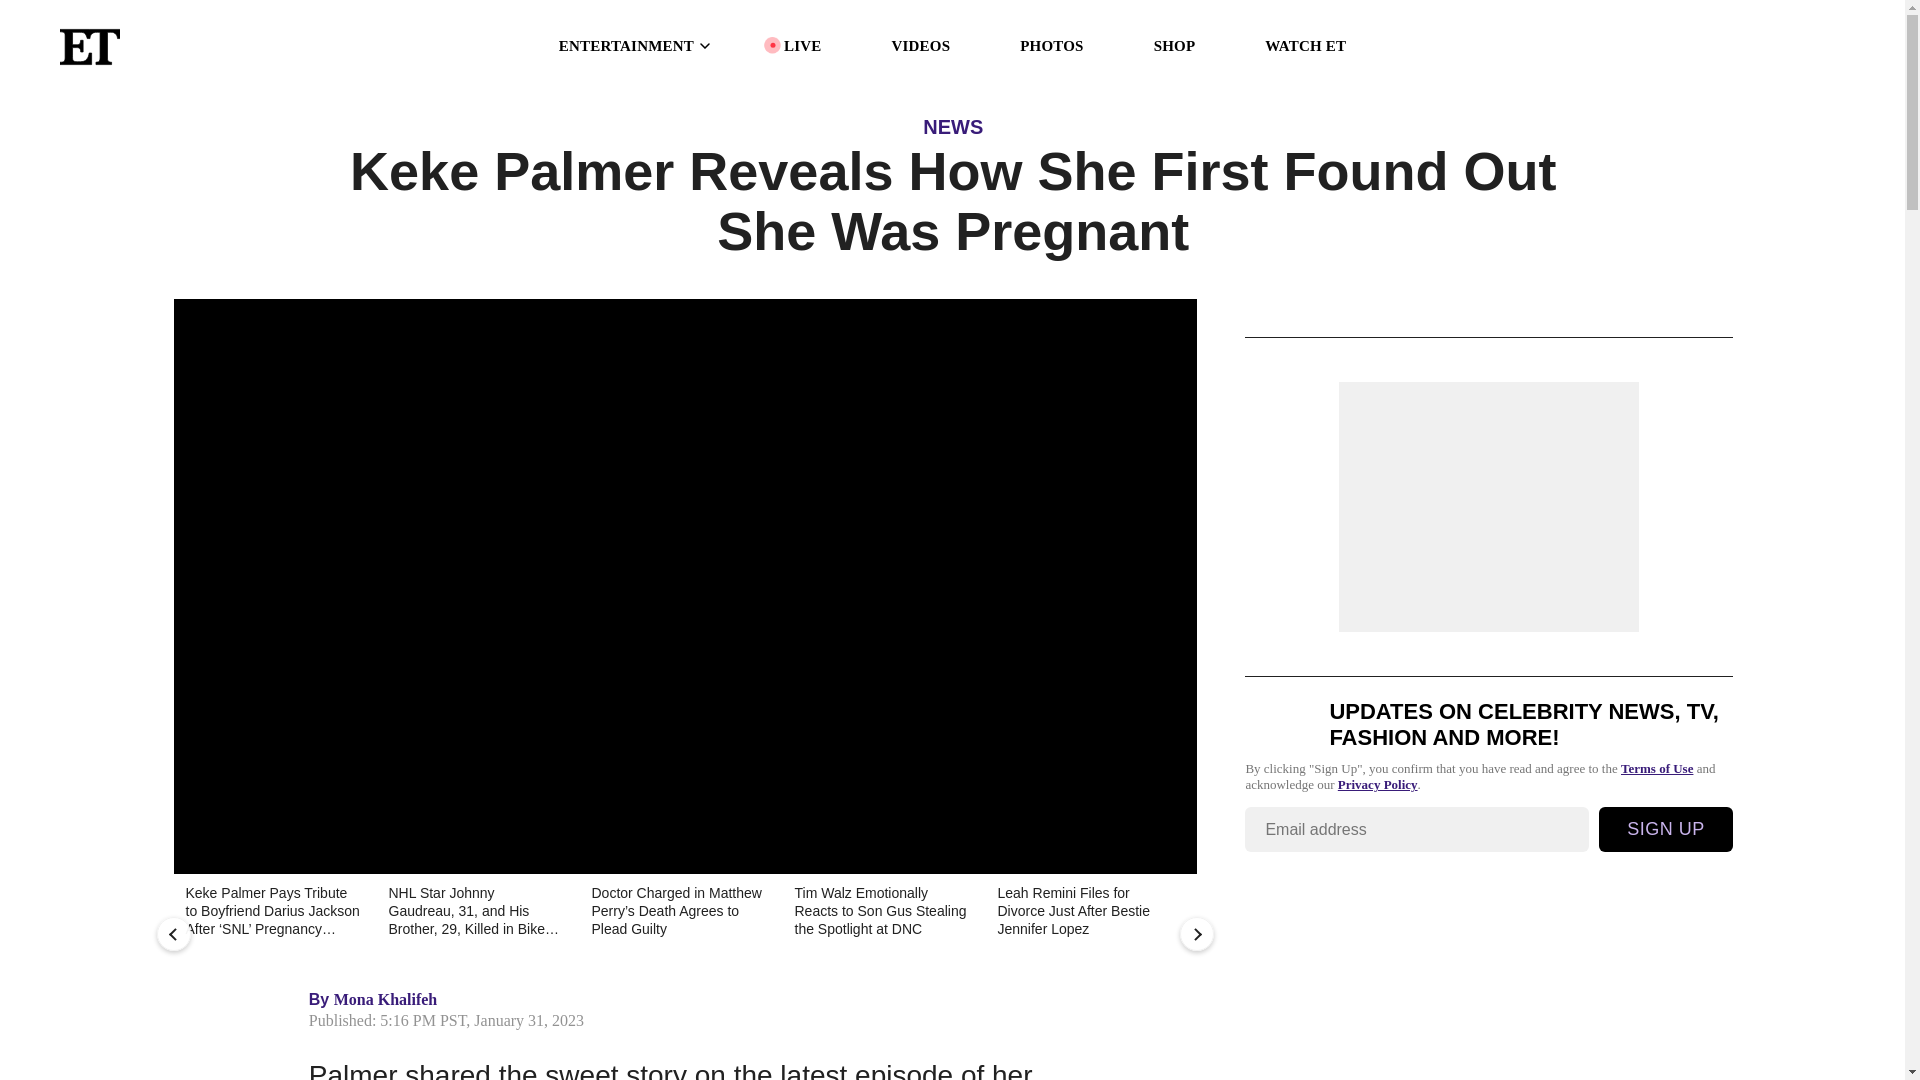  What do you see at coordinates (802, 46) in the screenshot?
I see `LIVE` at bounding box center [802, 46].